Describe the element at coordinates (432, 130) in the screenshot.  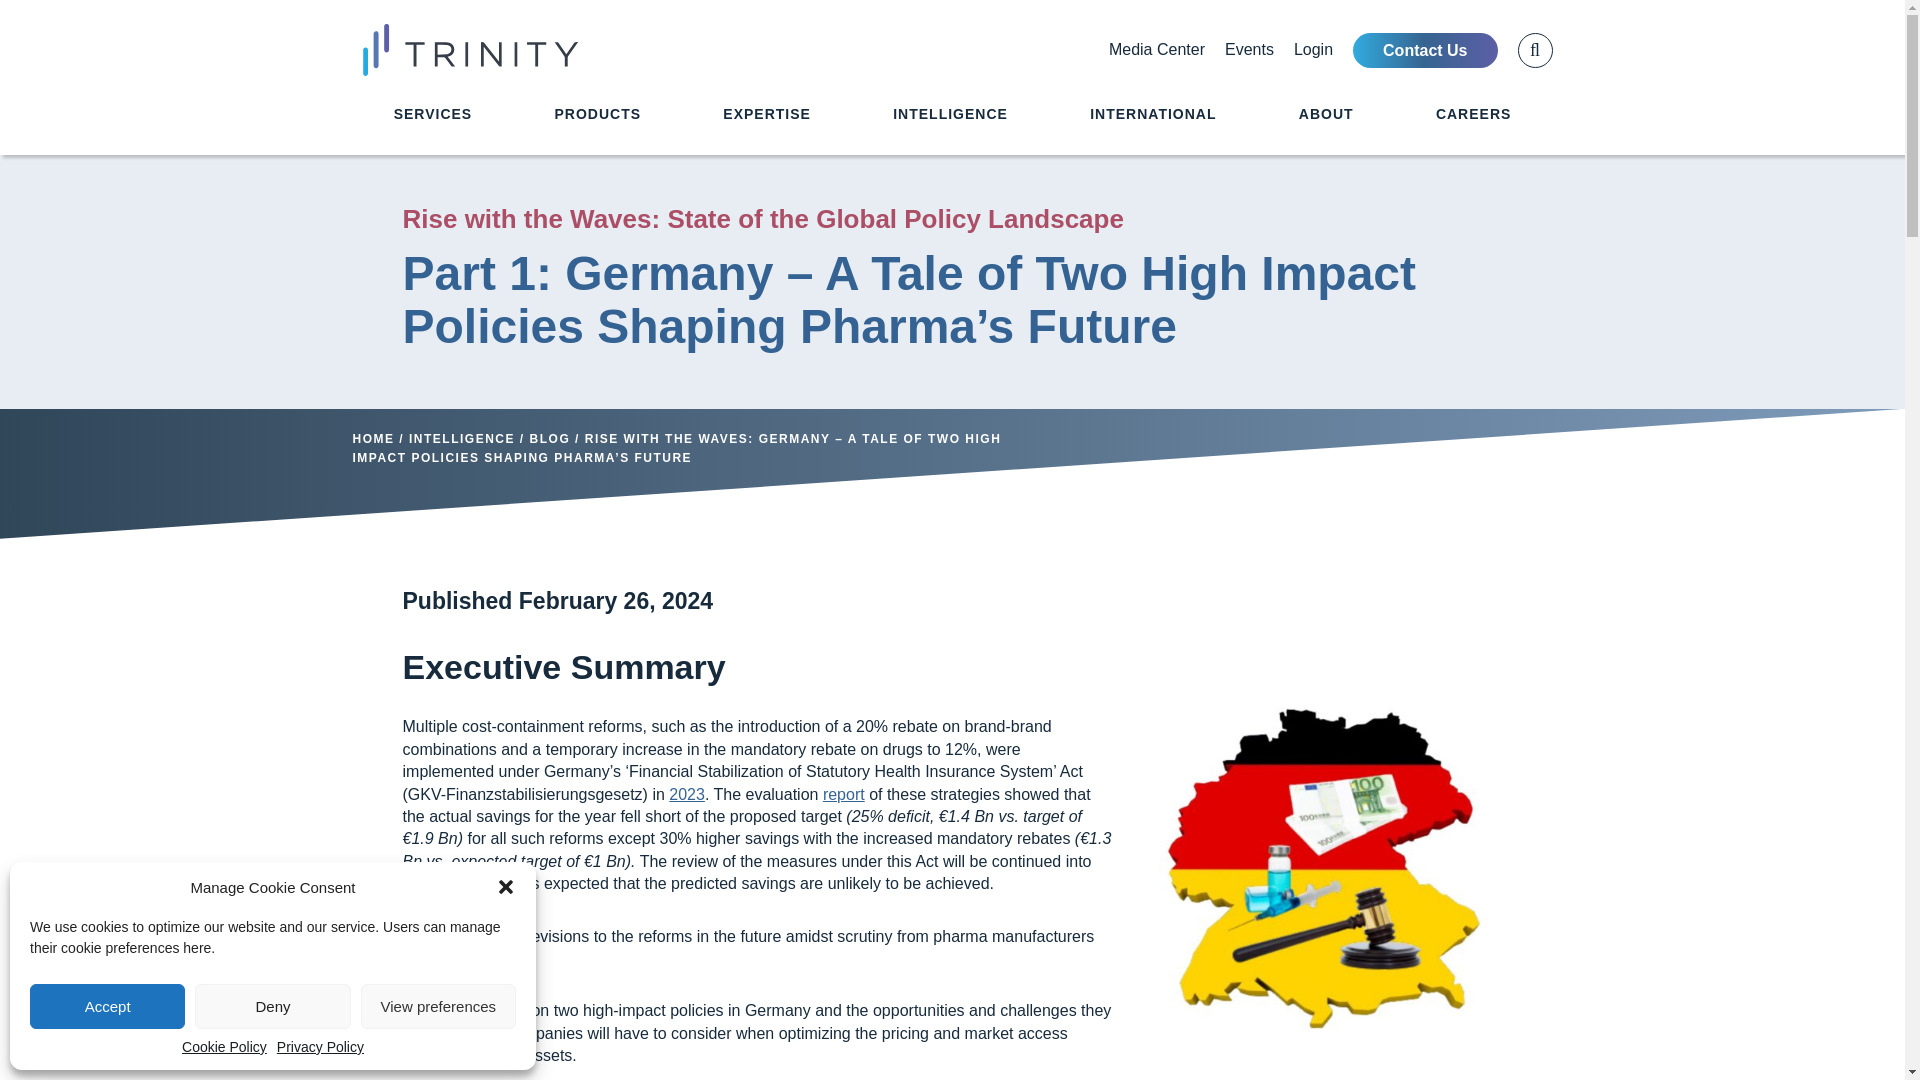
I see `SERVICES` at that location.